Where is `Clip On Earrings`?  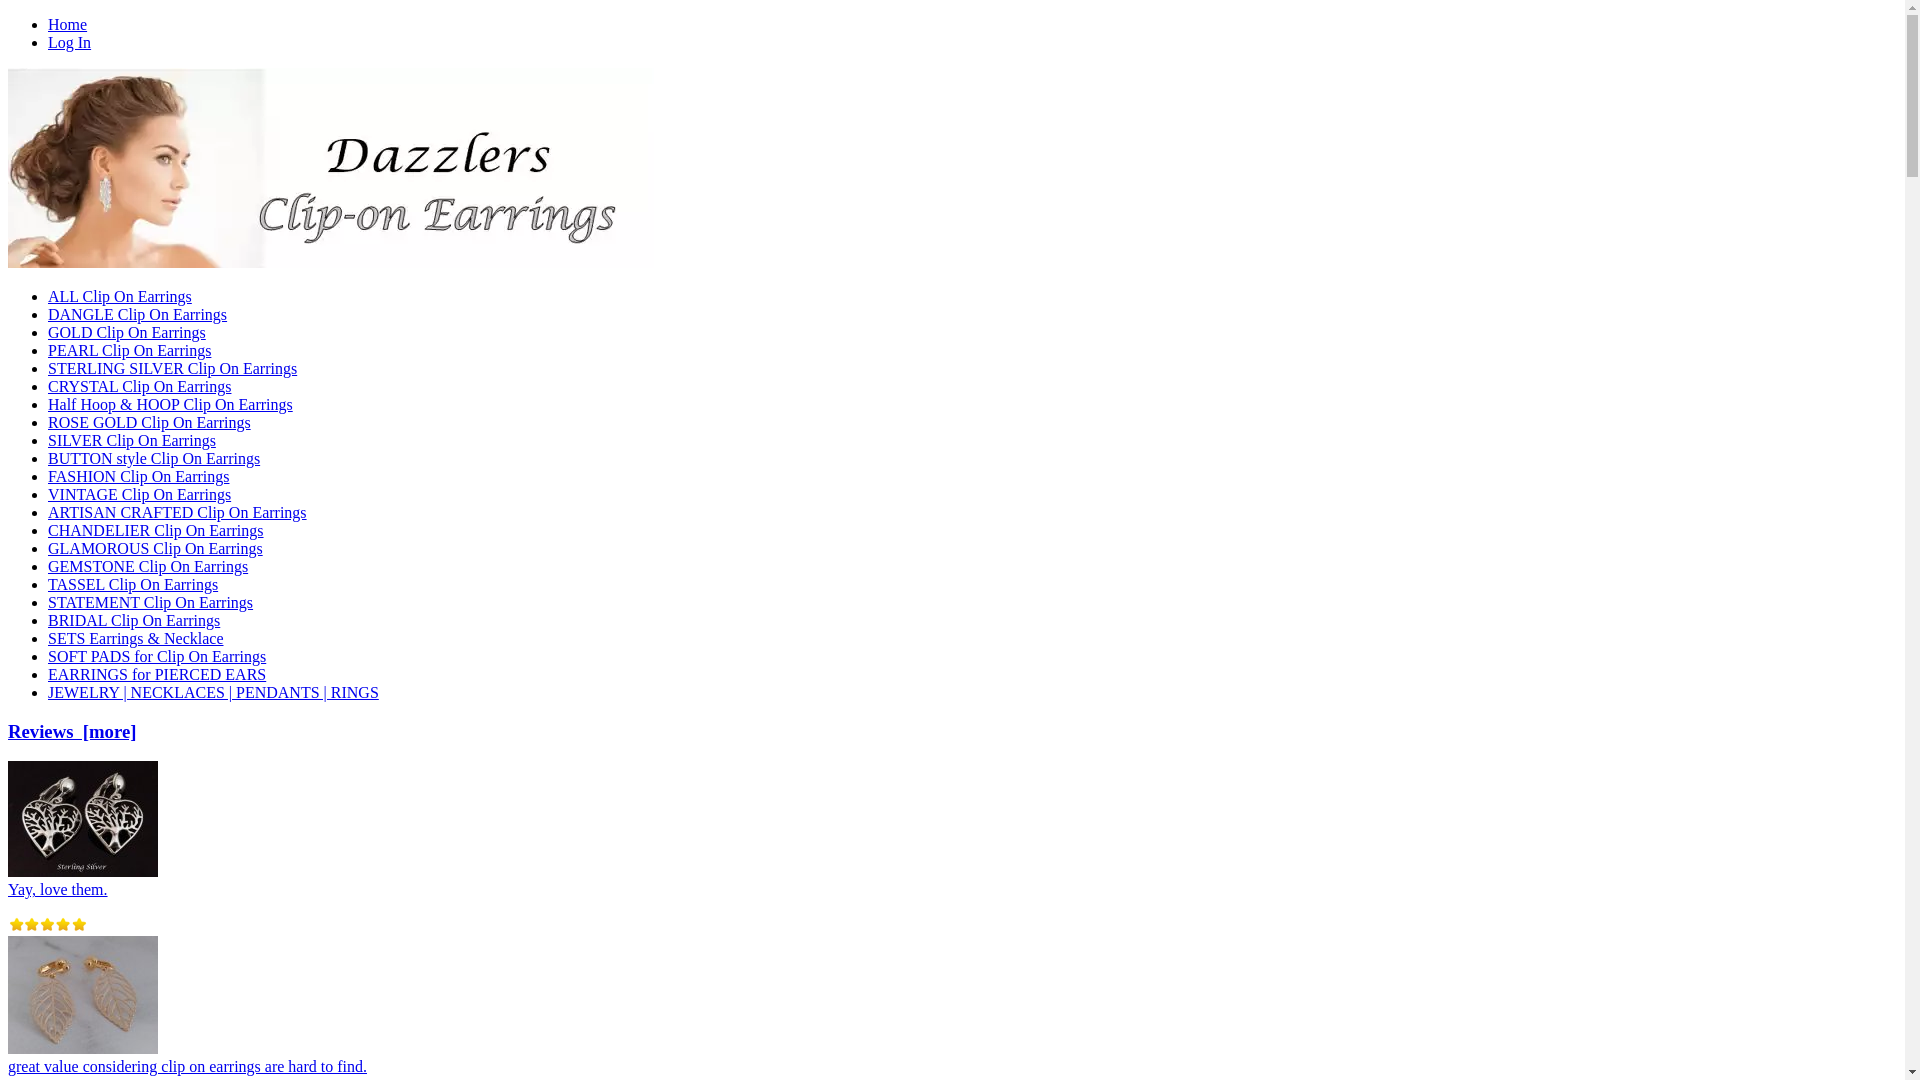 Clip On Earrings is located at coordinates (331, 168).